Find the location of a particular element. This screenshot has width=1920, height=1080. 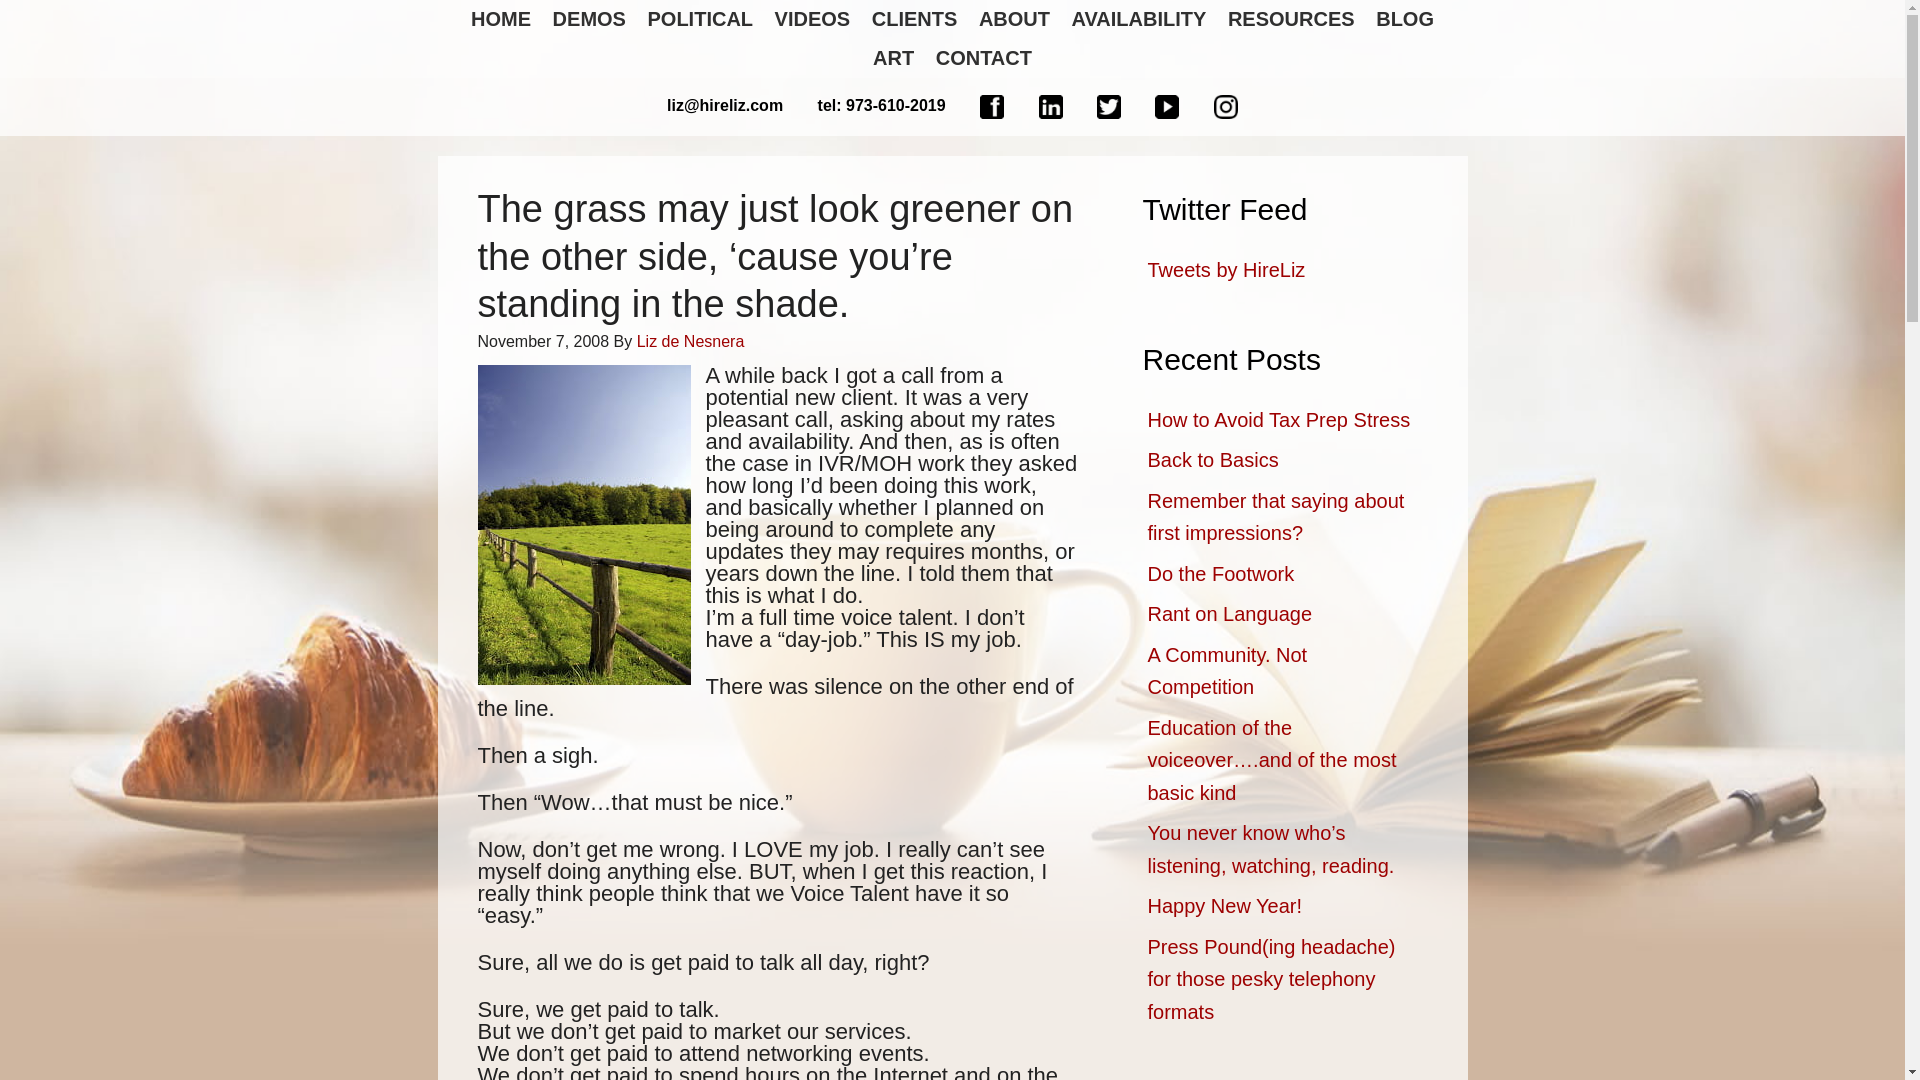

tel: 973-610-2019 is located at coordinates (882, 106).